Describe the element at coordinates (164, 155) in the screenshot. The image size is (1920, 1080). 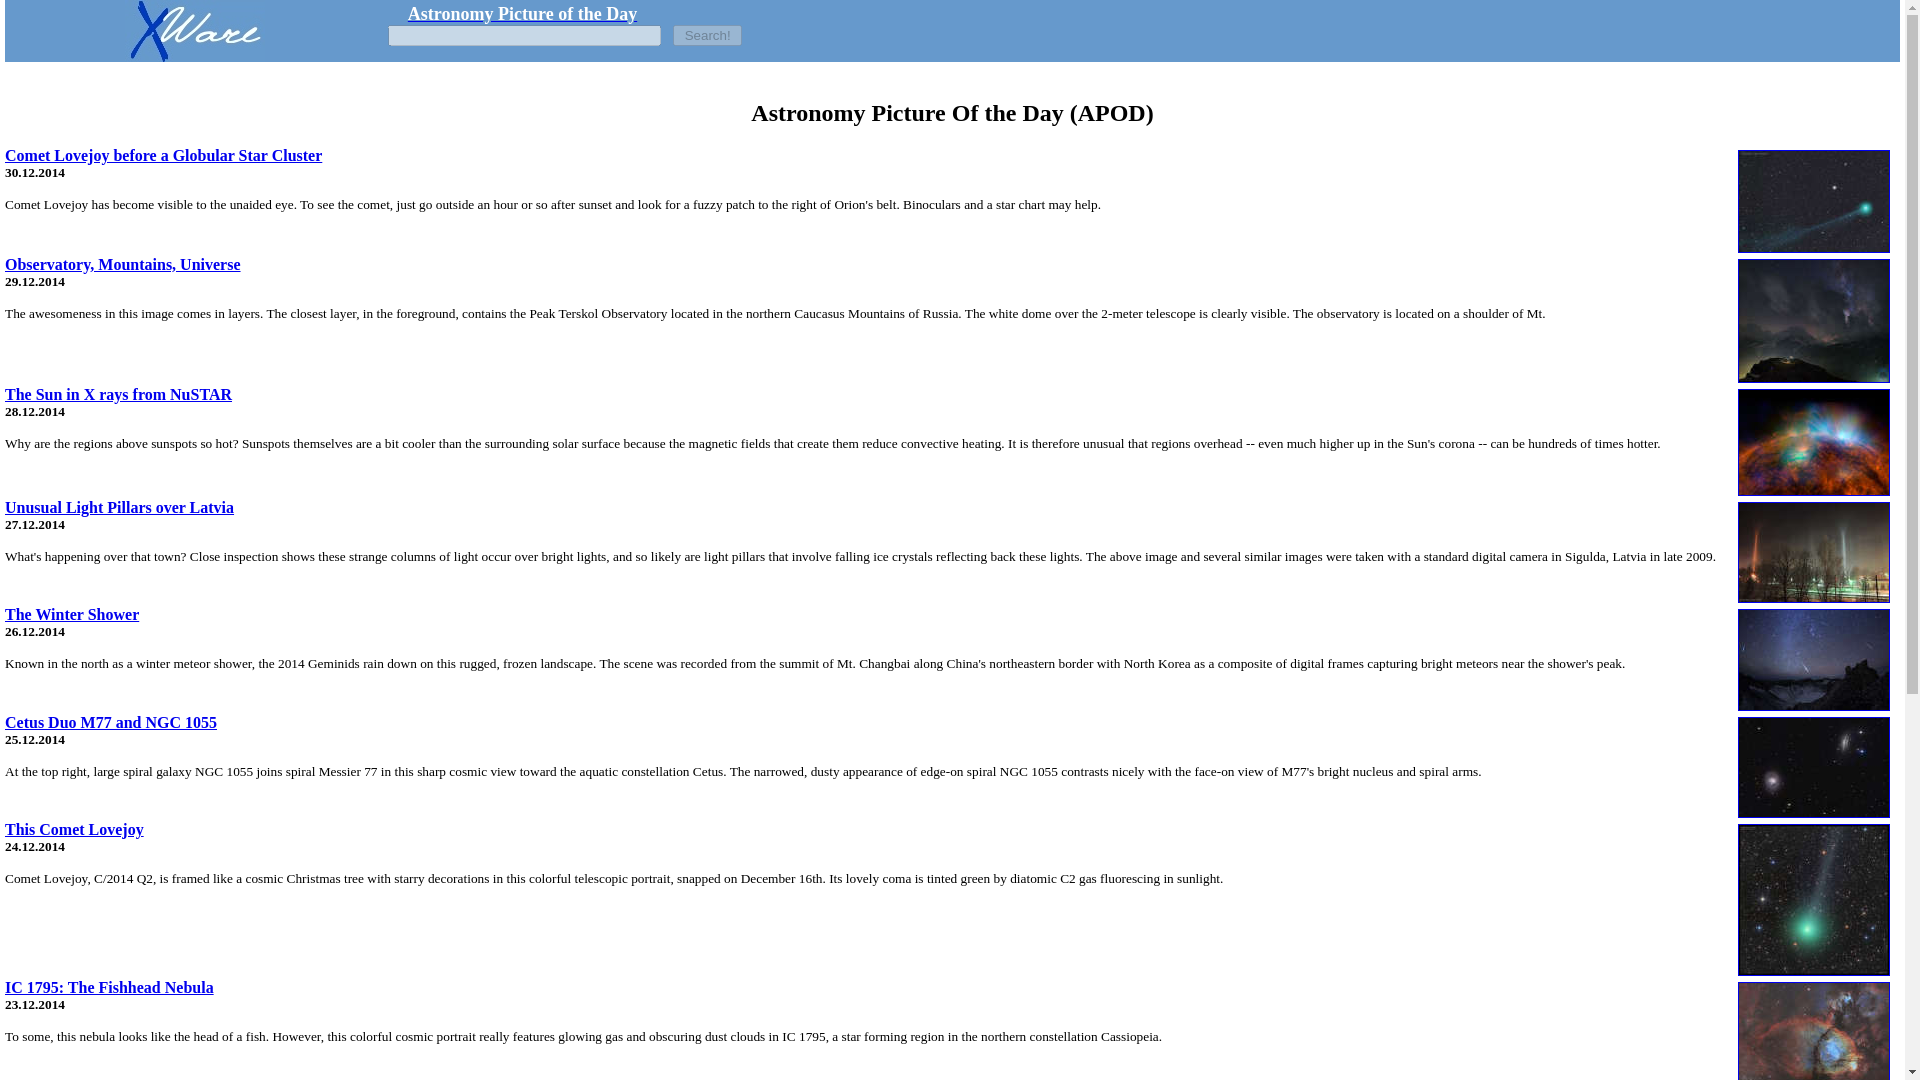
I see `Comet Lovejoy before a Globular Star Cluster` at that location.